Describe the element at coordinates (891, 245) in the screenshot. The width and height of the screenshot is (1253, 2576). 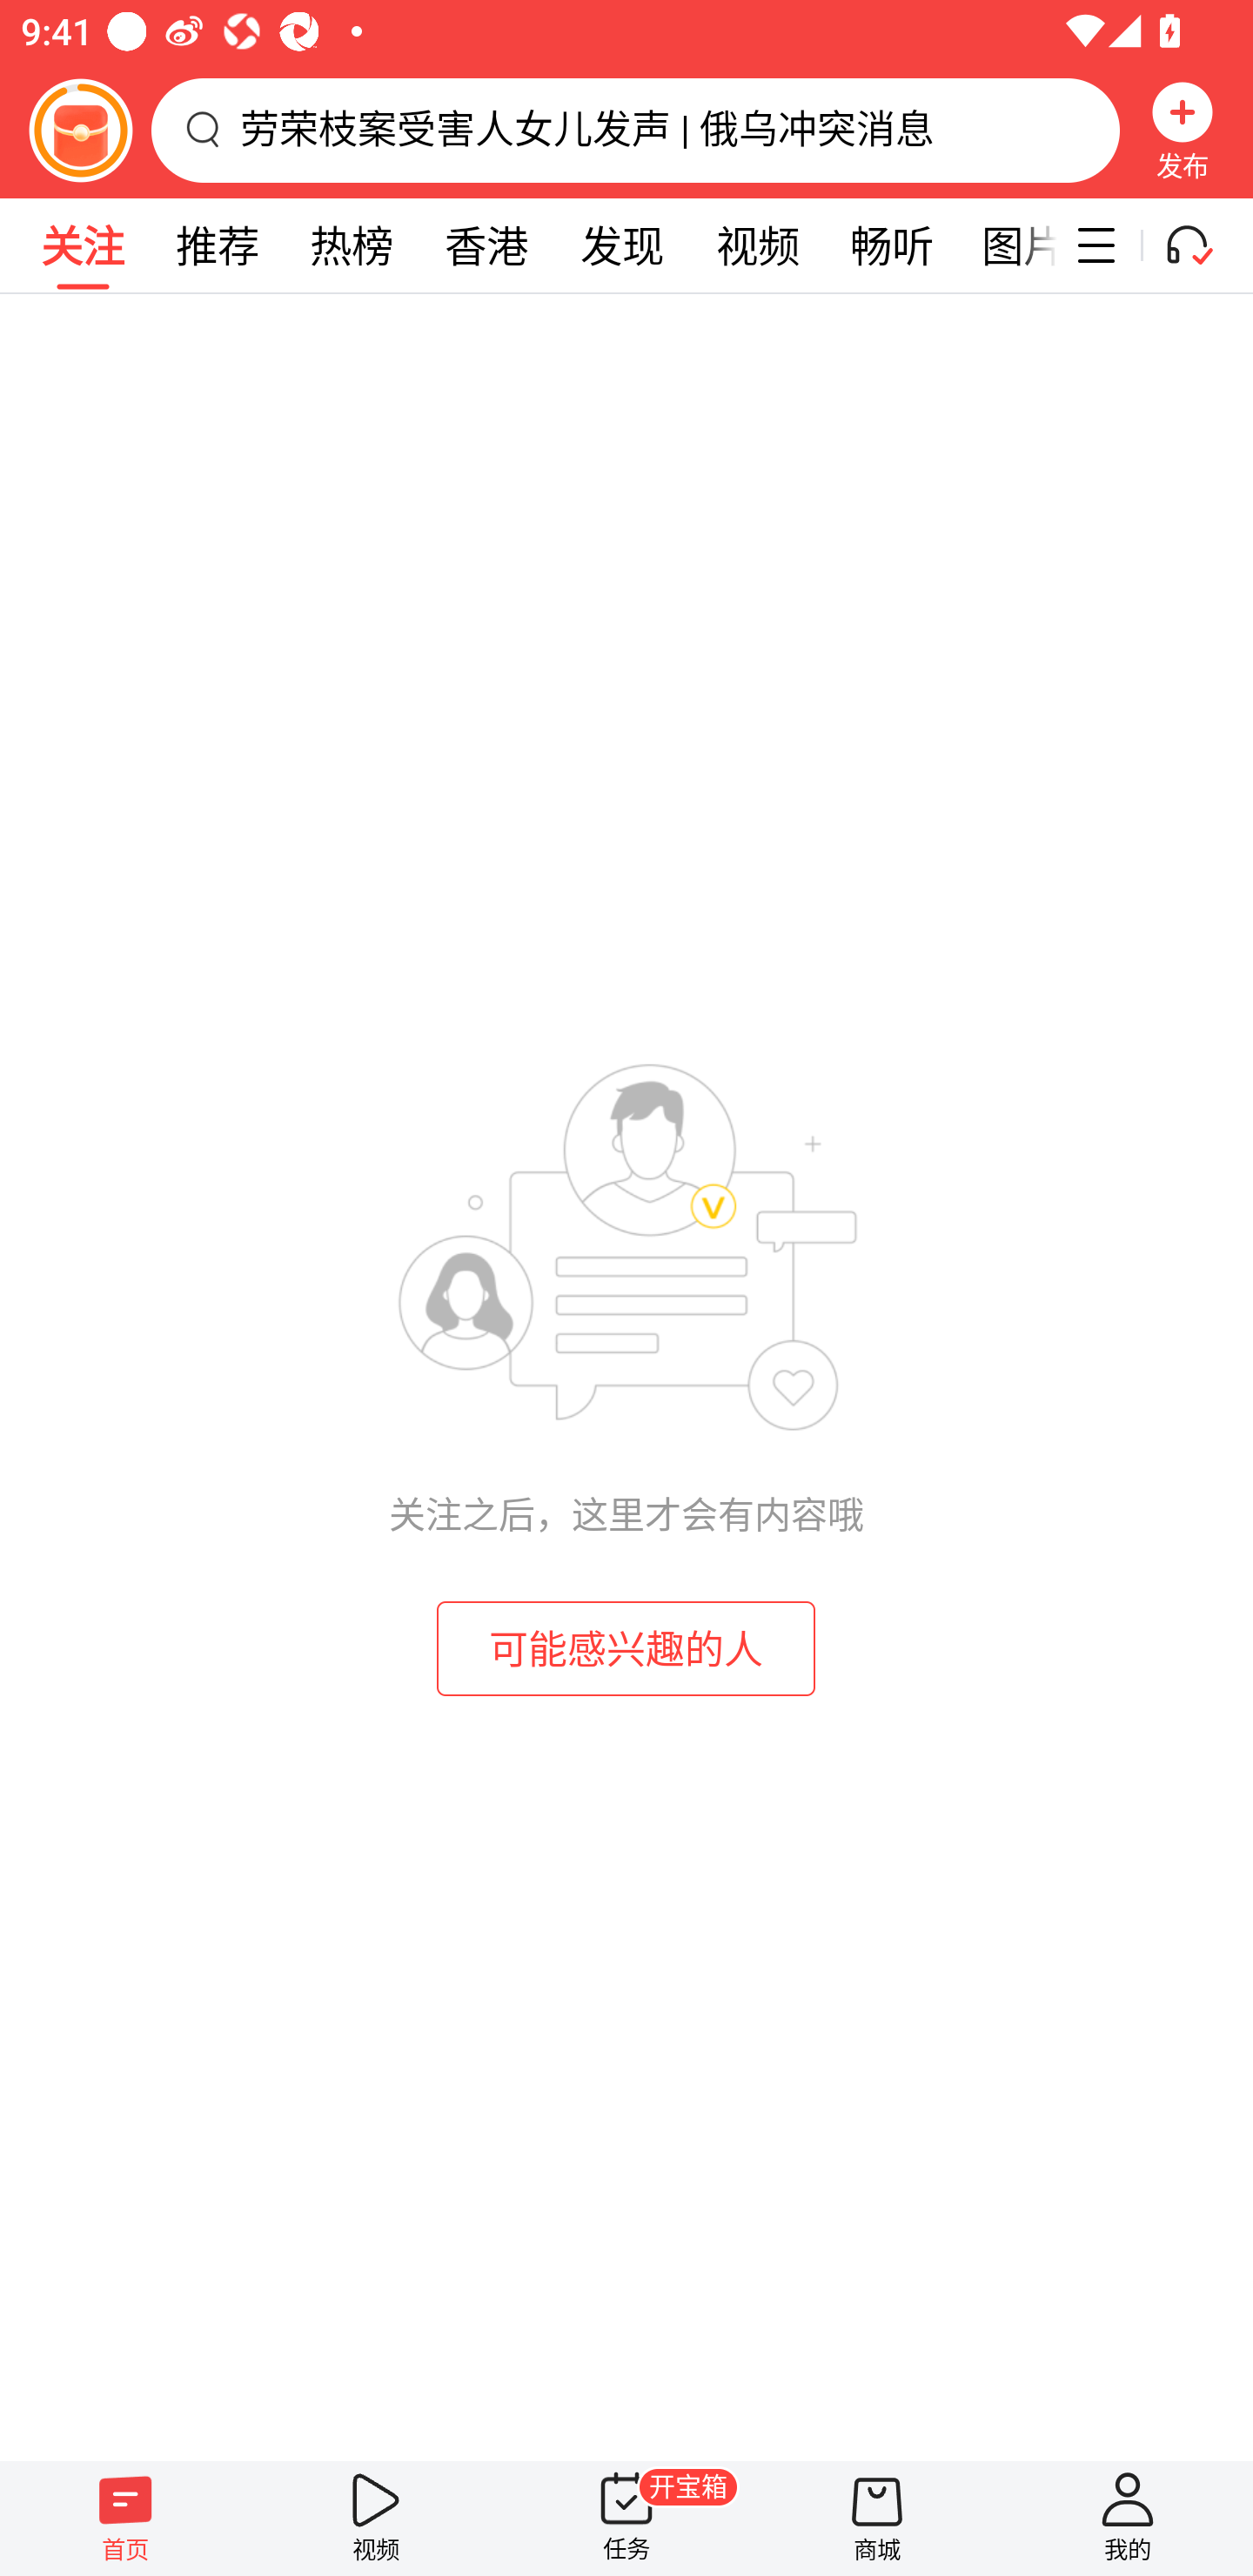
I see `畅听` at that location.